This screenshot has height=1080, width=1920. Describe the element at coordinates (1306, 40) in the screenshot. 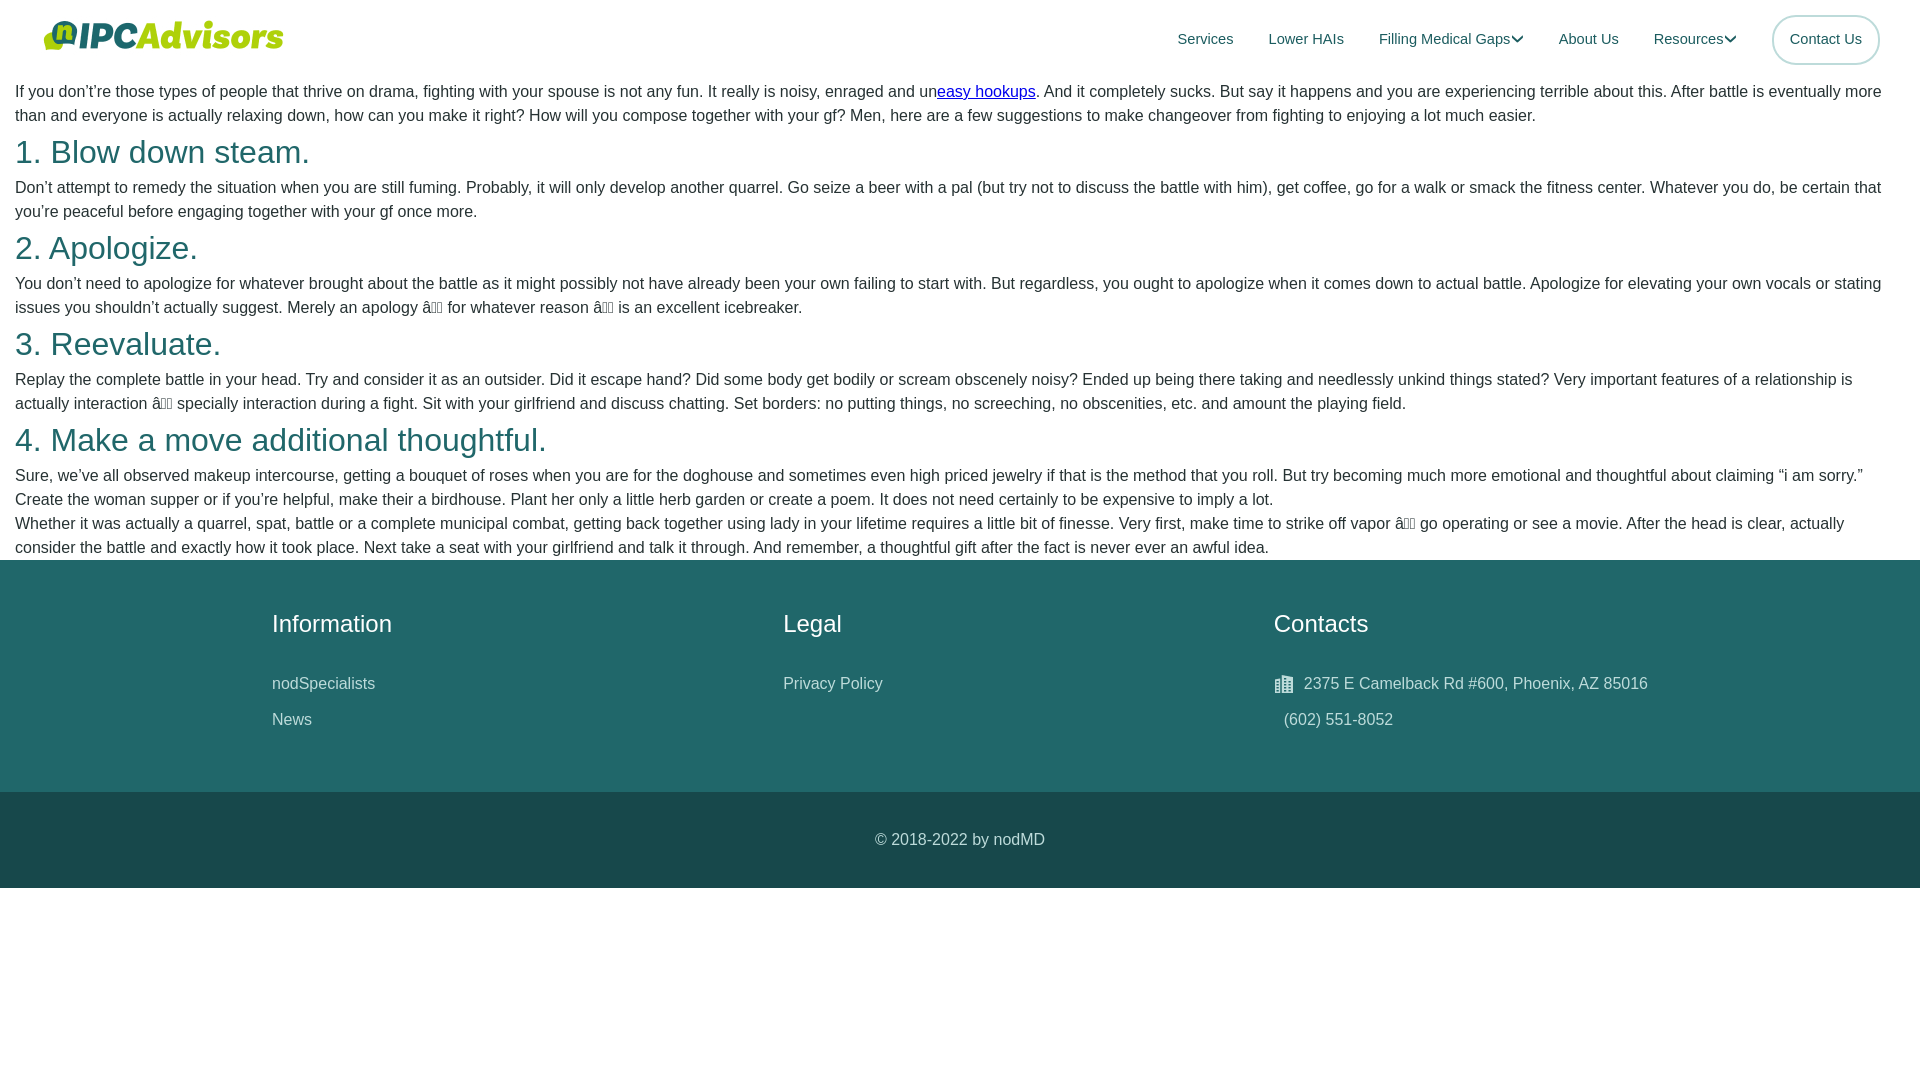

I see `Lower HAIs` at that location.